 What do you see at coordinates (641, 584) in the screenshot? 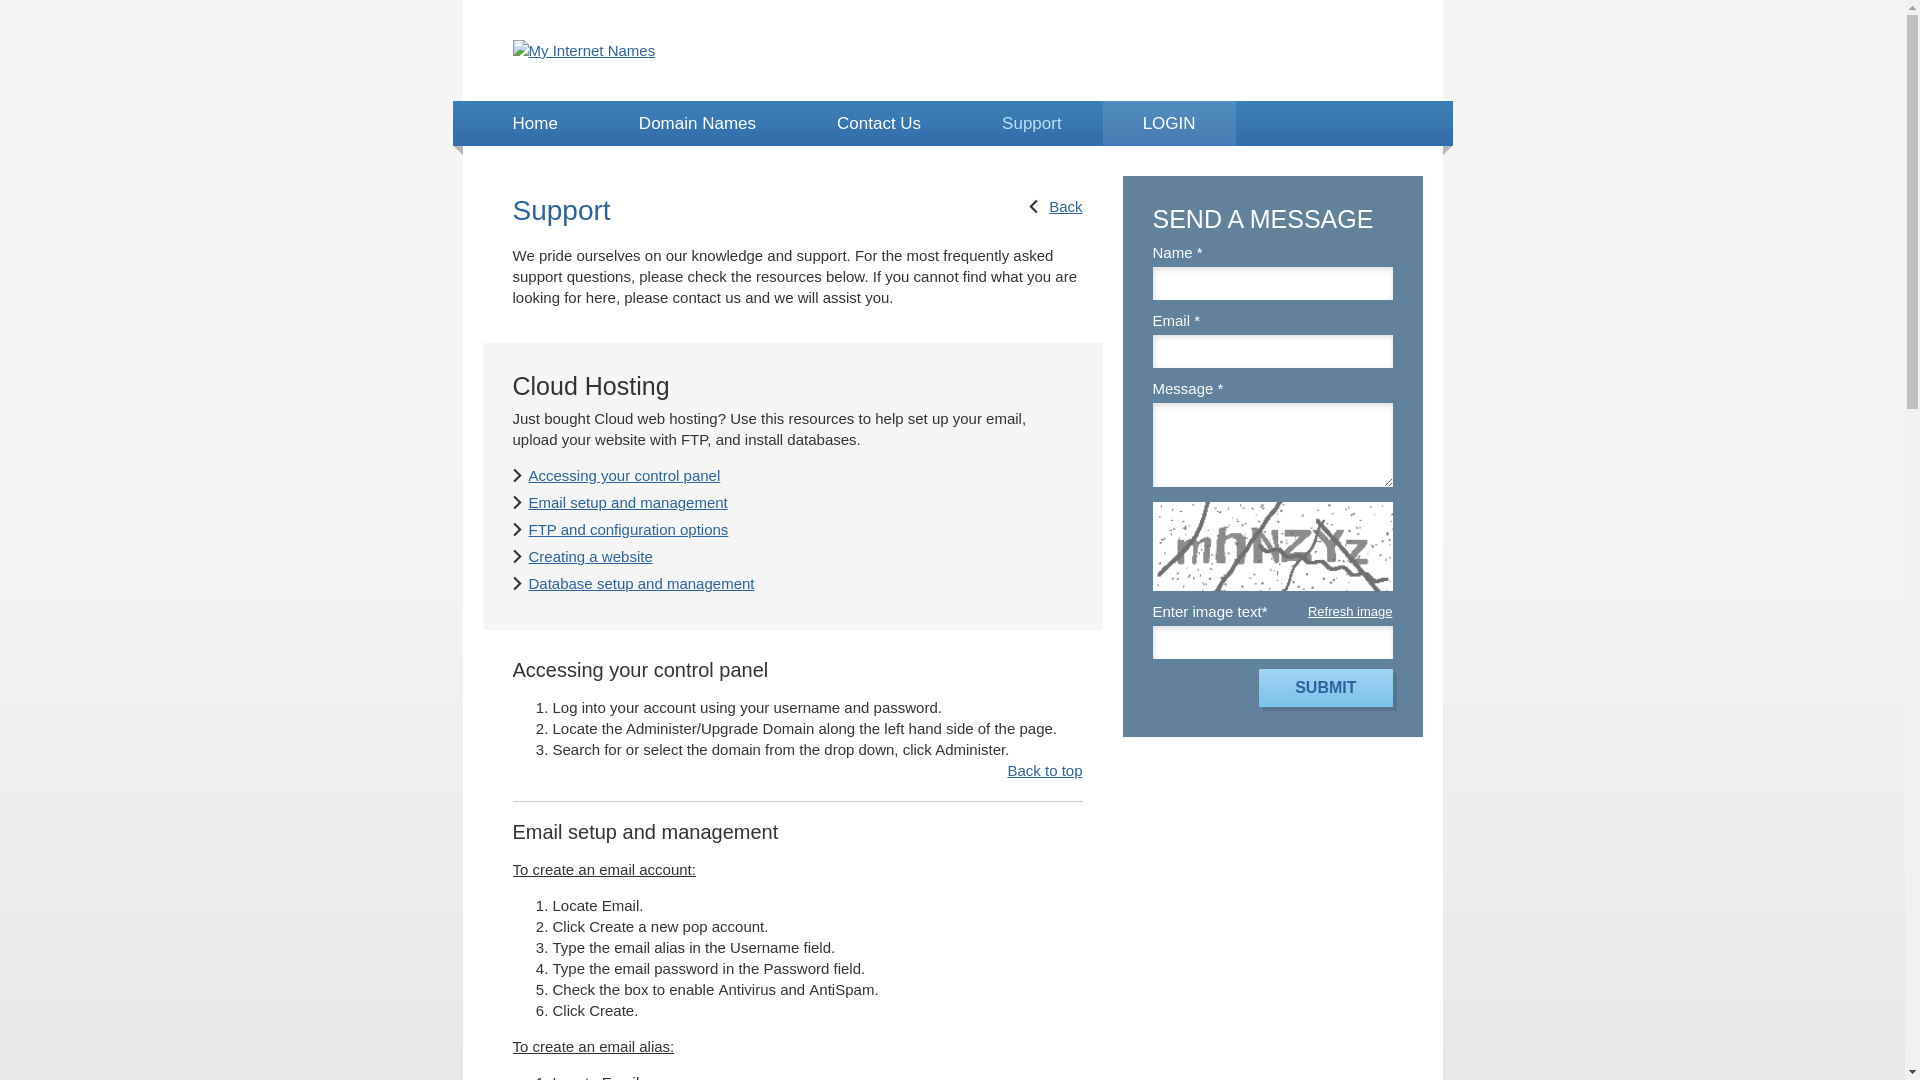
I see `Database setup and management` at bounding box center [641, 584].